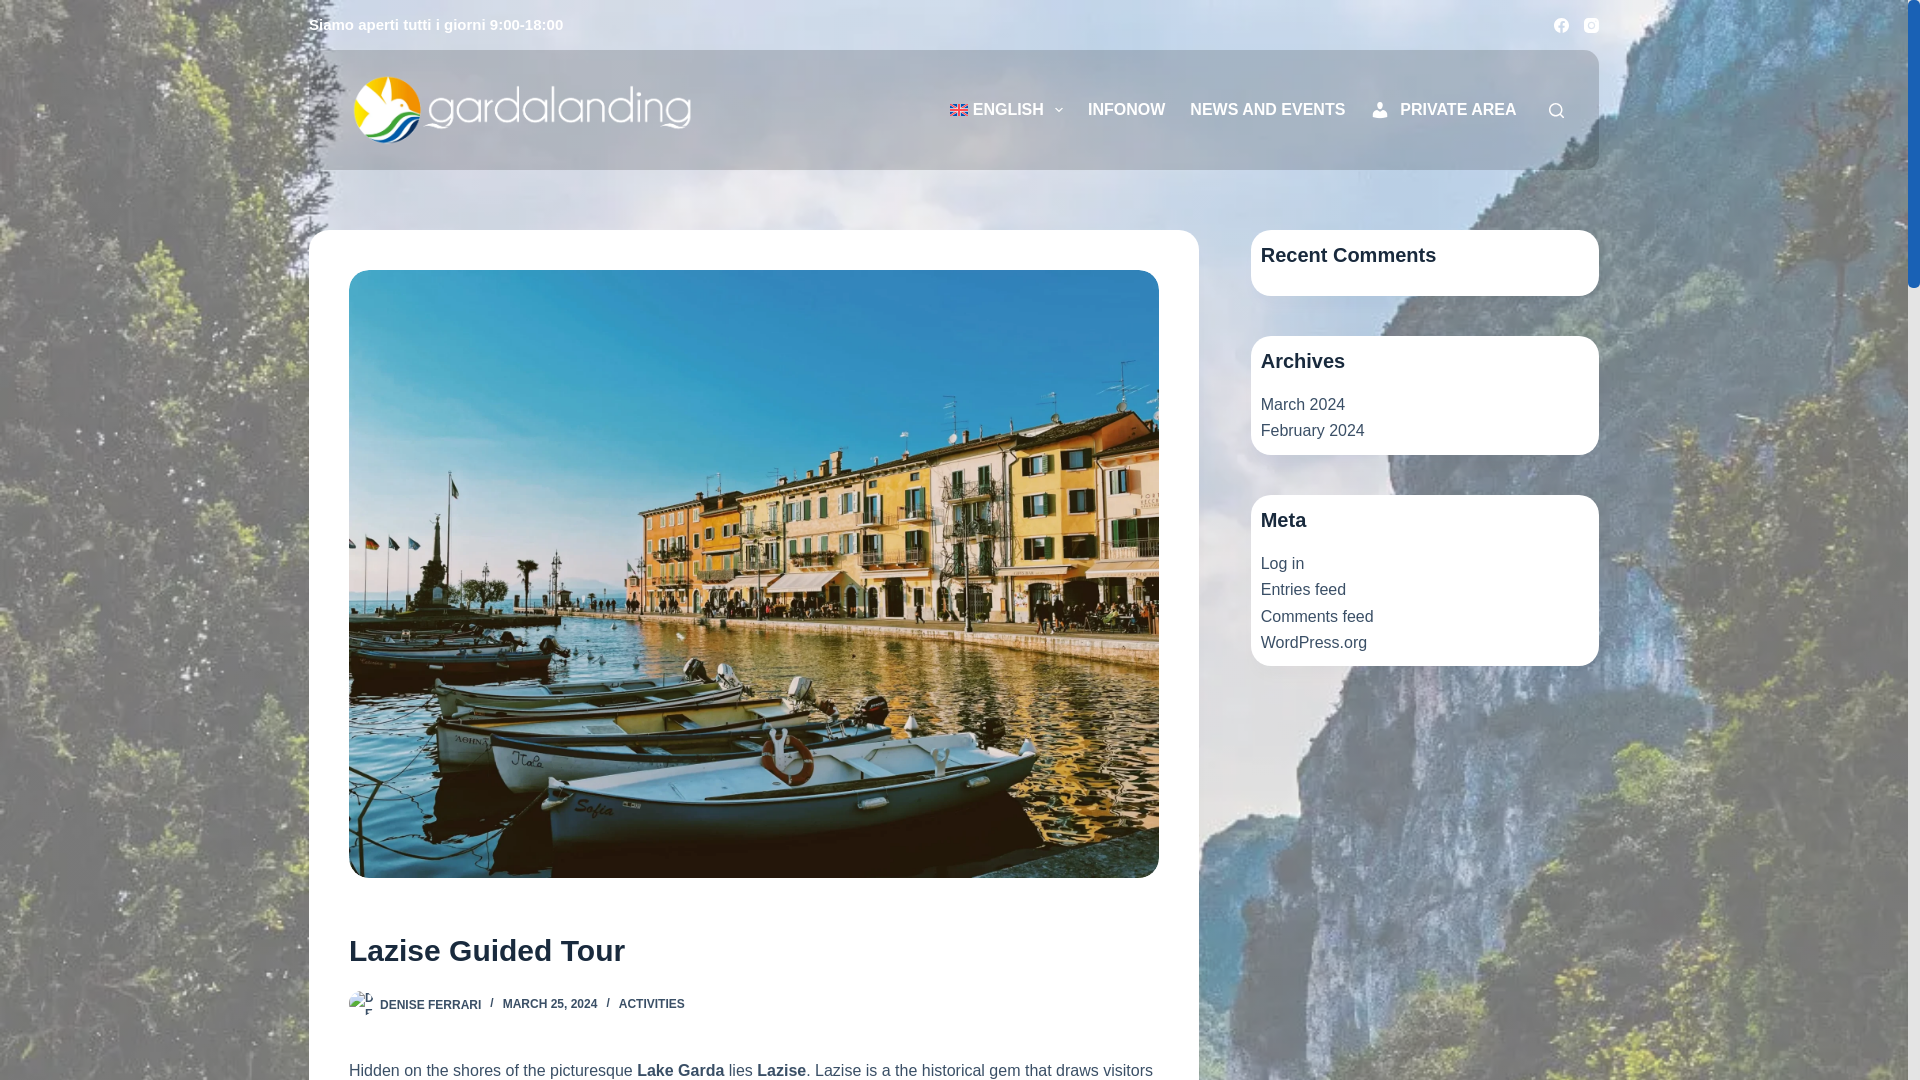 The height and width of the screenshot is (1080, 1920). What do you see at coordinates (430, 1003) in the screenshot?
I see `DENISE FERRARI` at bounding box center [430, 1003].